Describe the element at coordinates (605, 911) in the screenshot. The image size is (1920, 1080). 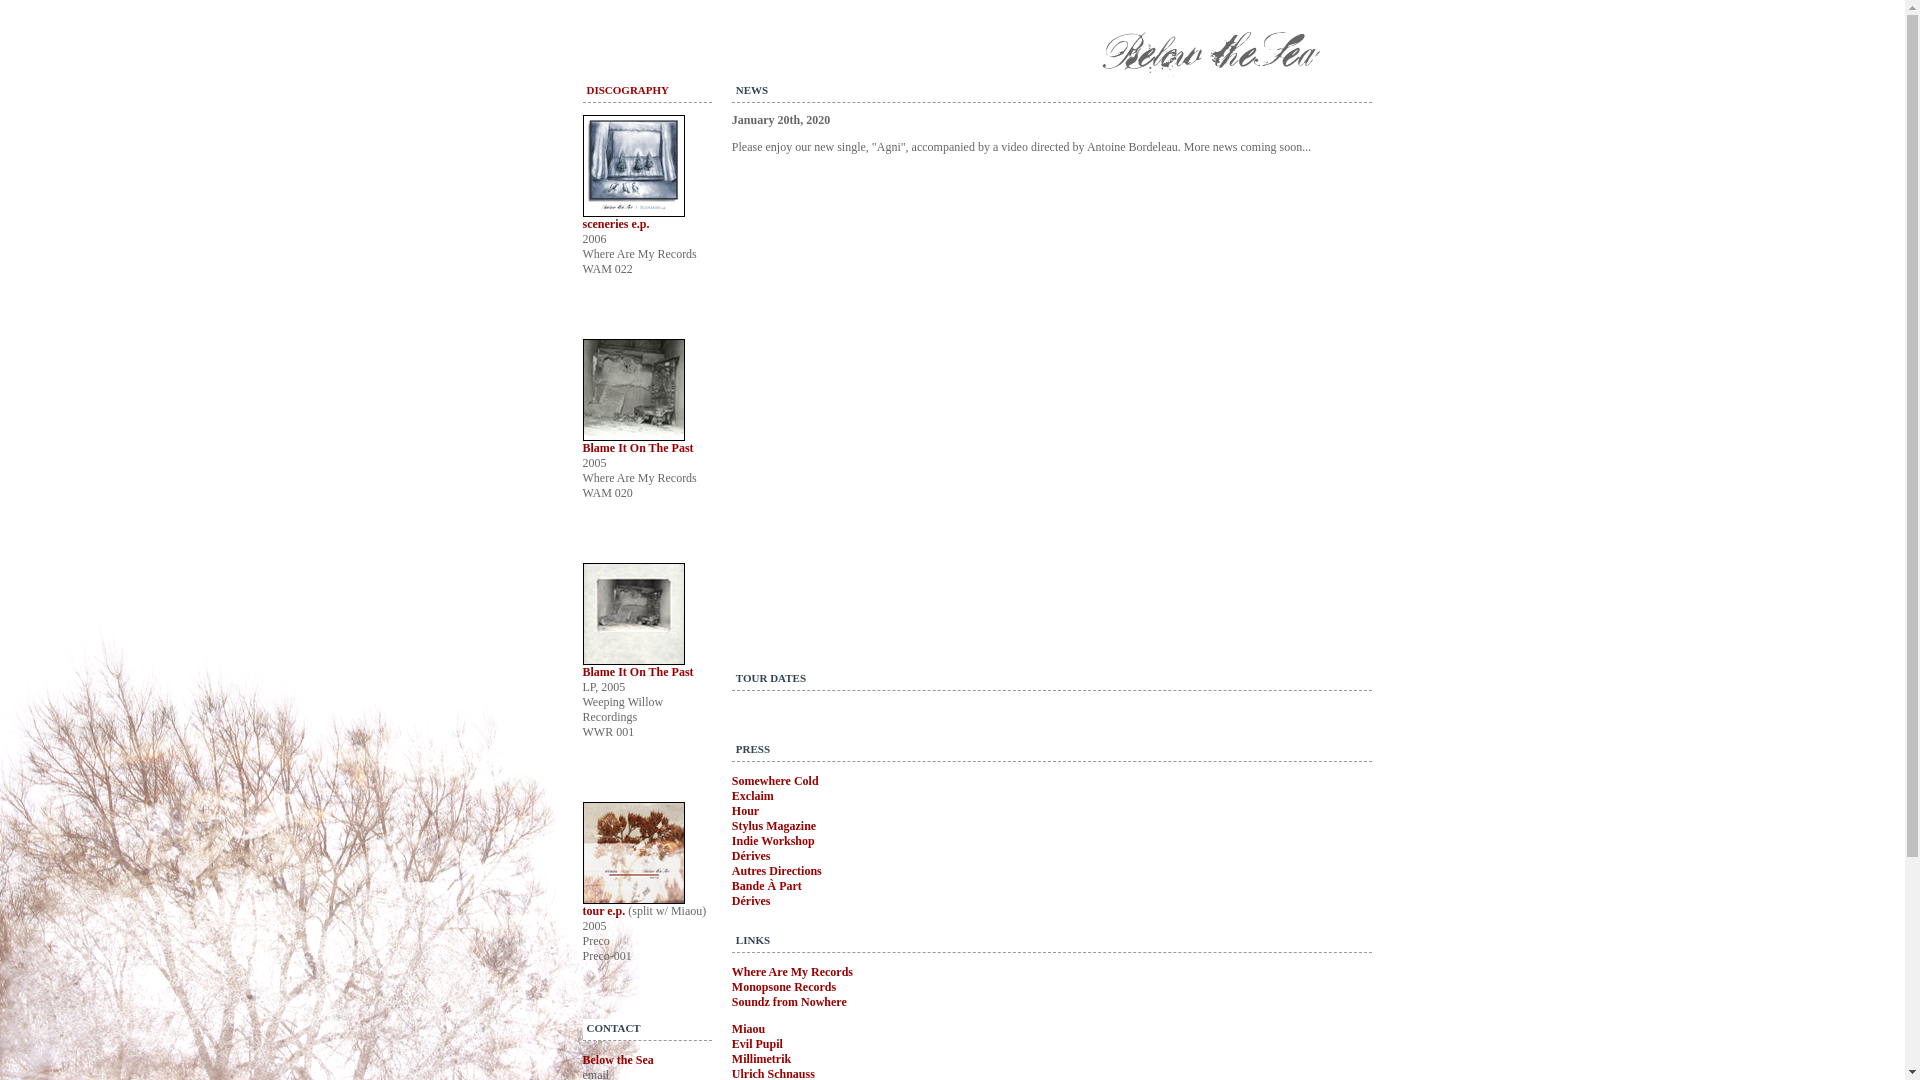
I see `tour e.p.` at that location.